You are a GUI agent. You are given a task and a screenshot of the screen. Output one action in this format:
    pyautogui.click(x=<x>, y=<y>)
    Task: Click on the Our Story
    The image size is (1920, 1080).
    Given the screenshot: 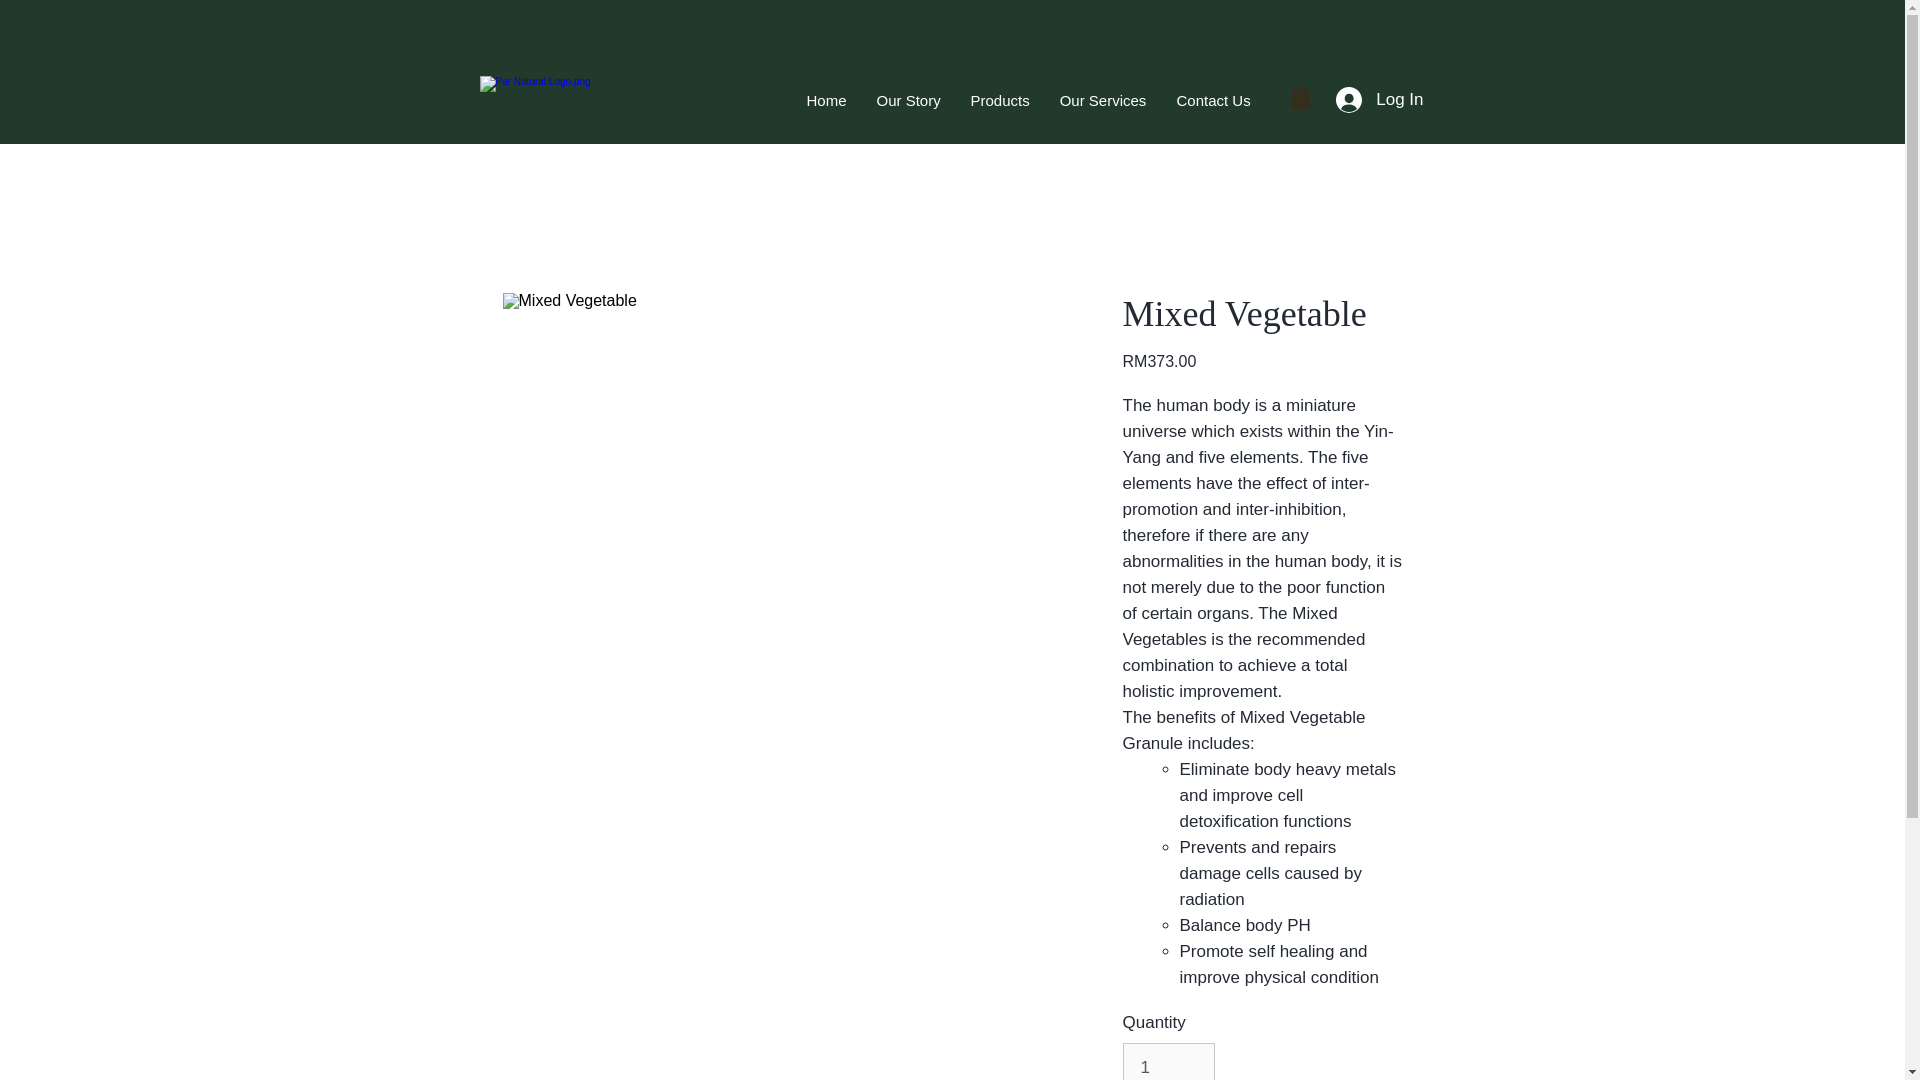 What is the action you would take?
    pyautogui.click(x=909, y=100)
    